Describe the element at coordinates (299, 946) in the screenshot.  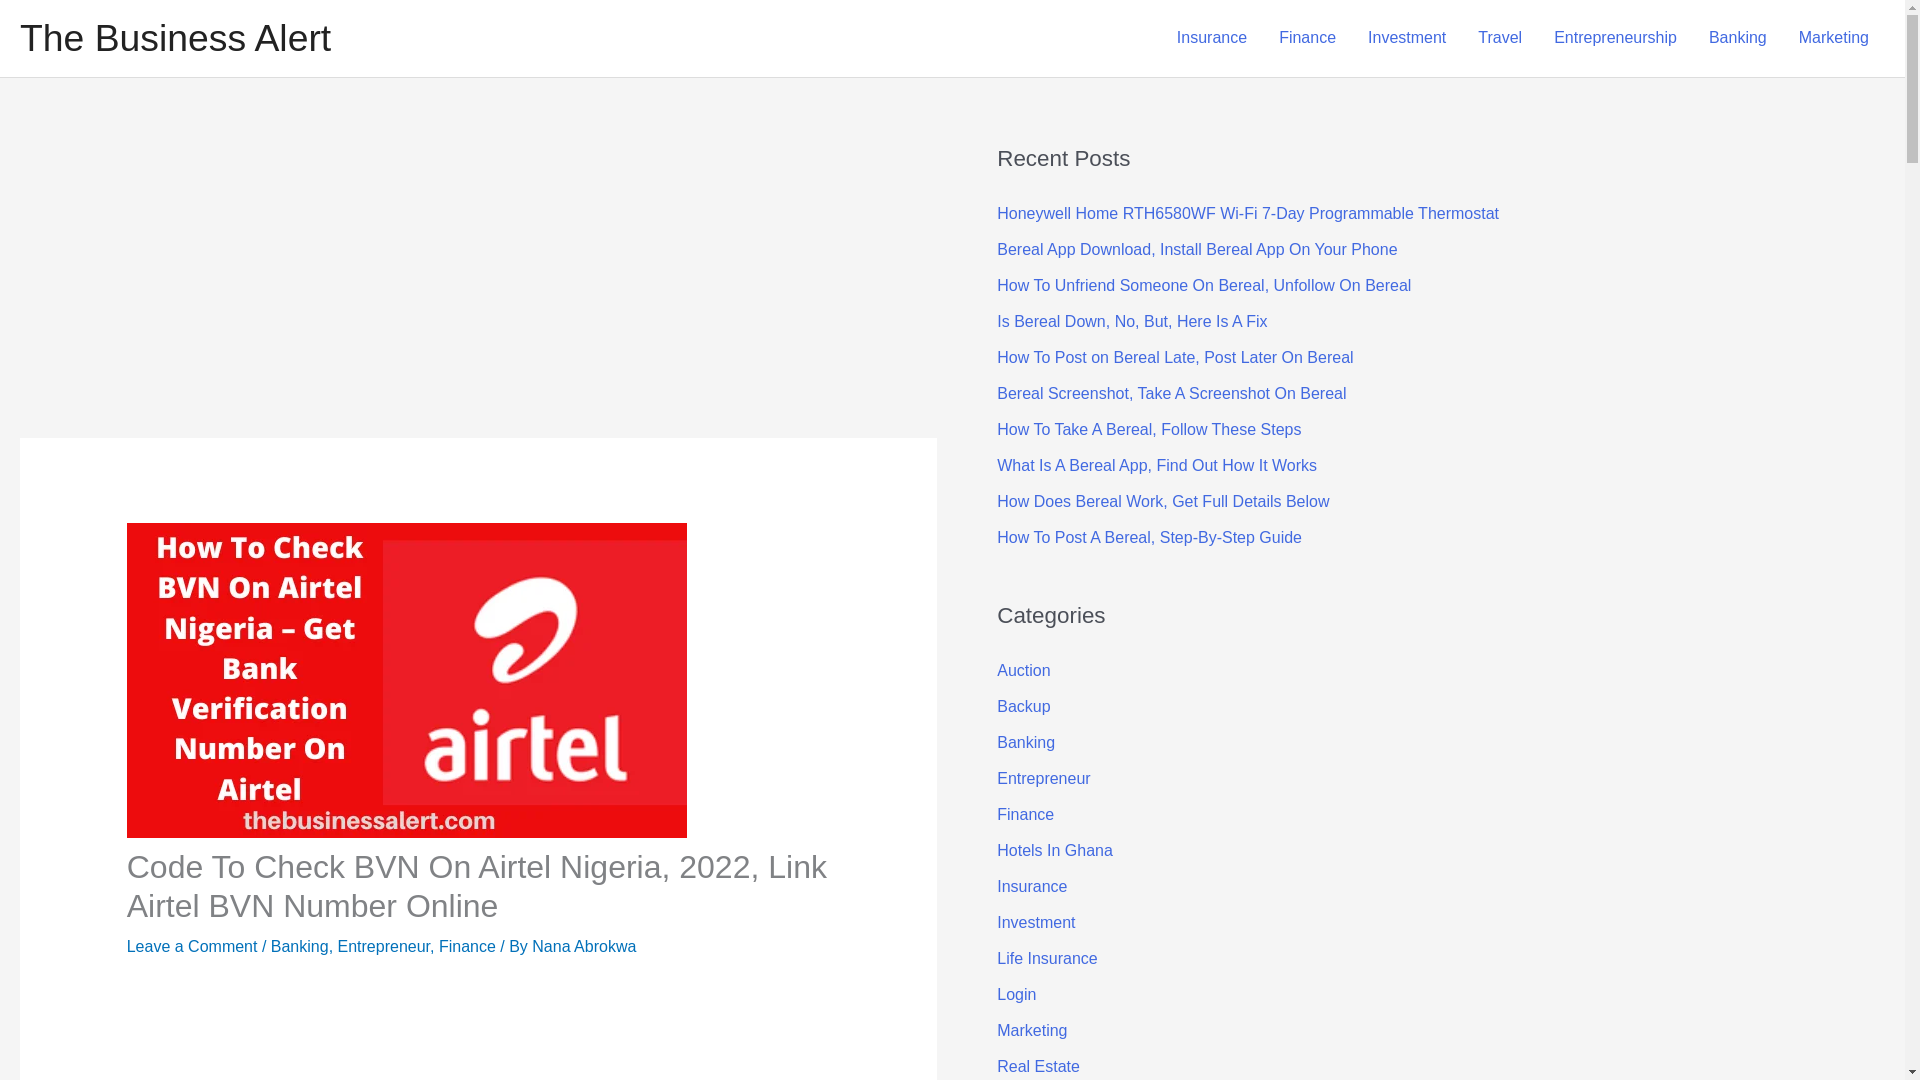
I see `Banking` at that location.